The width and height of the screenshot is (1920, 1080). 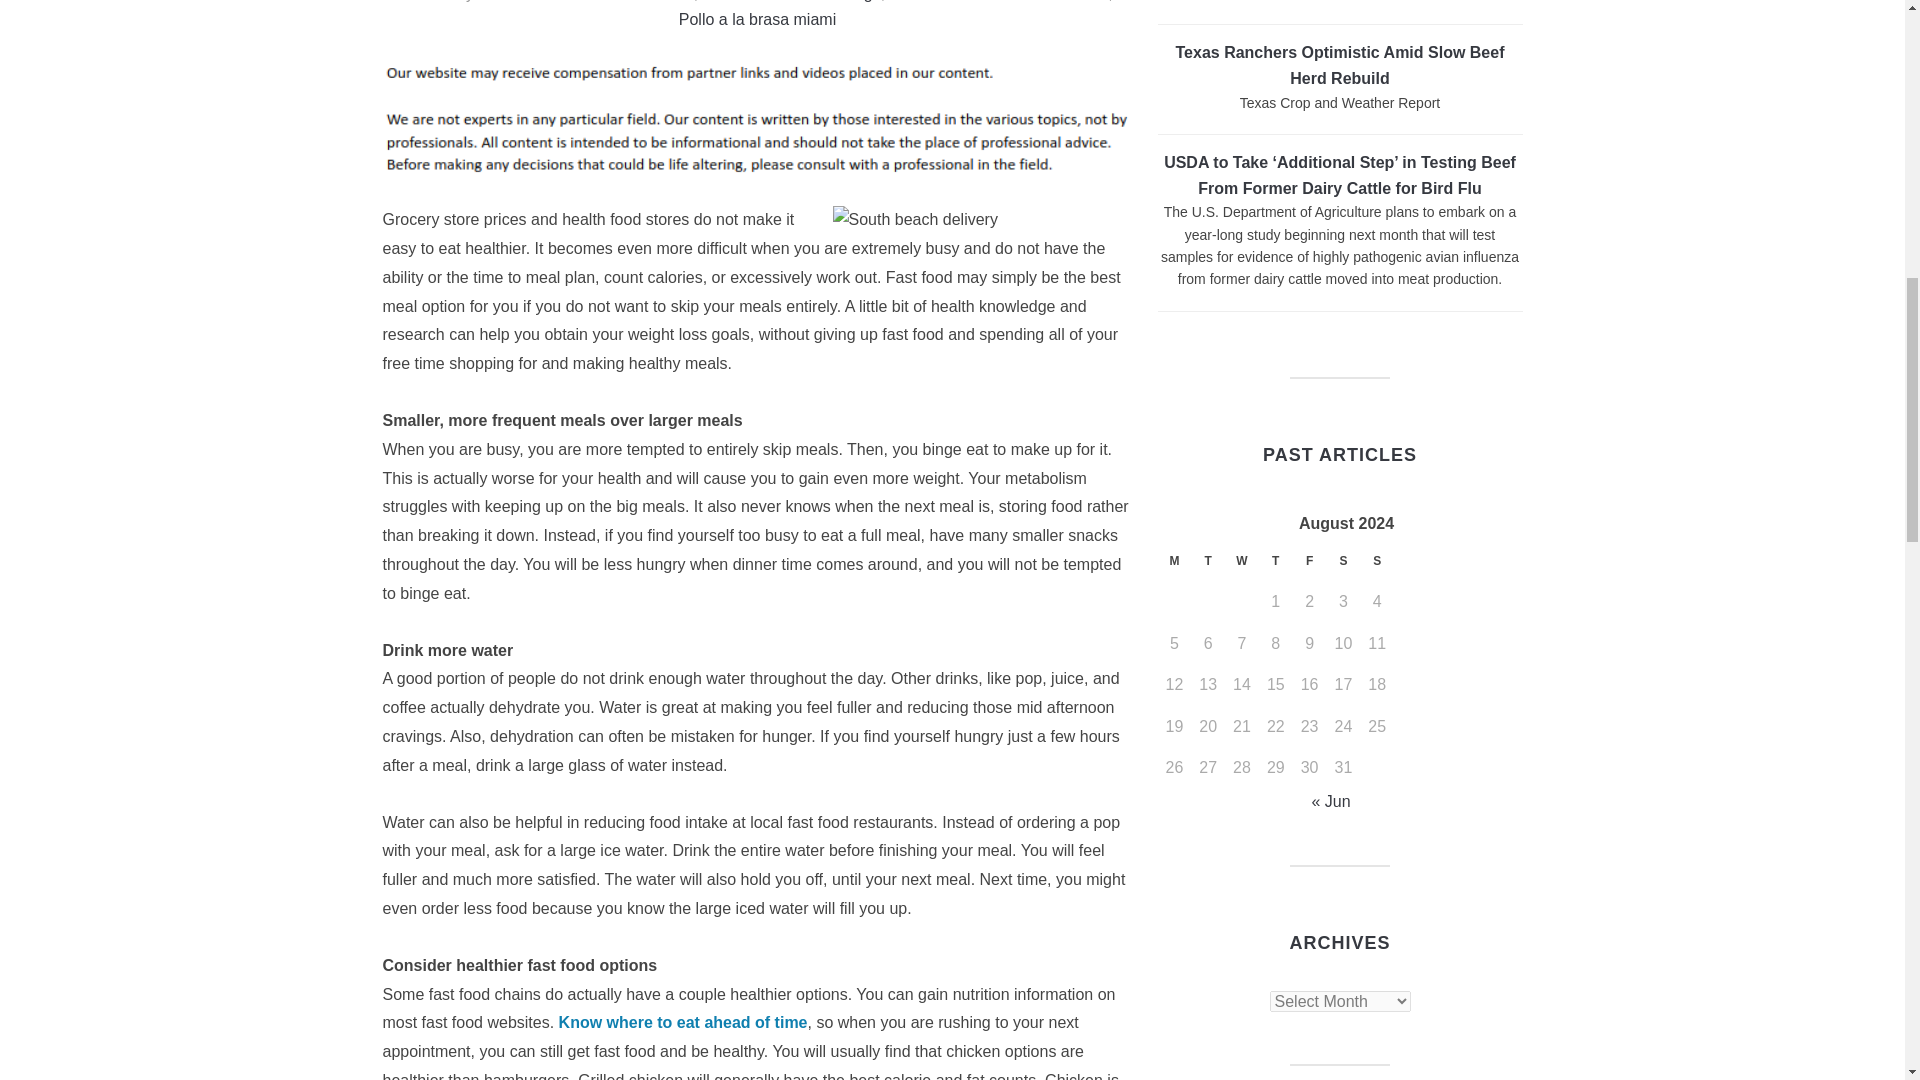 I want to click on Farmers Market, so click(x=534, y=1).